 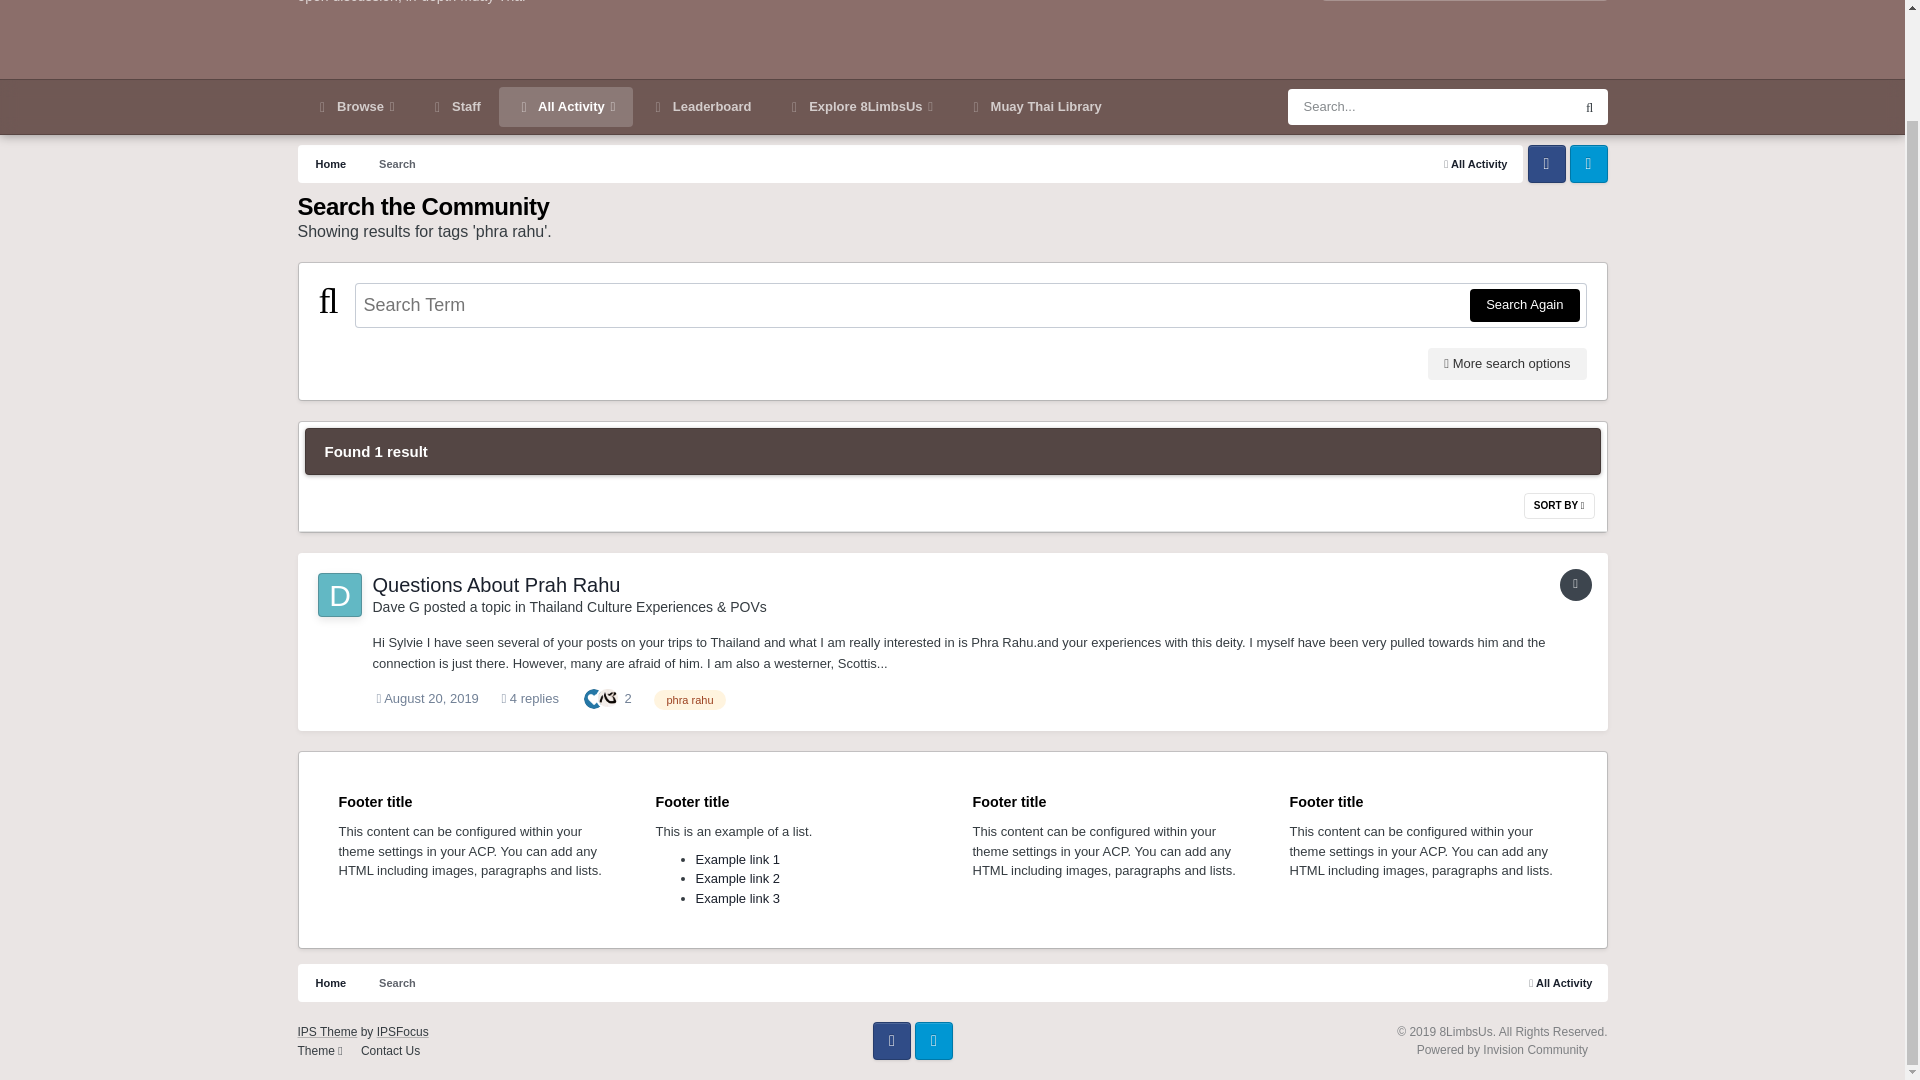 What do you see at coordinates (608, 698) in the screenshot?
I see `Heart` at bounding box center [608, 698].